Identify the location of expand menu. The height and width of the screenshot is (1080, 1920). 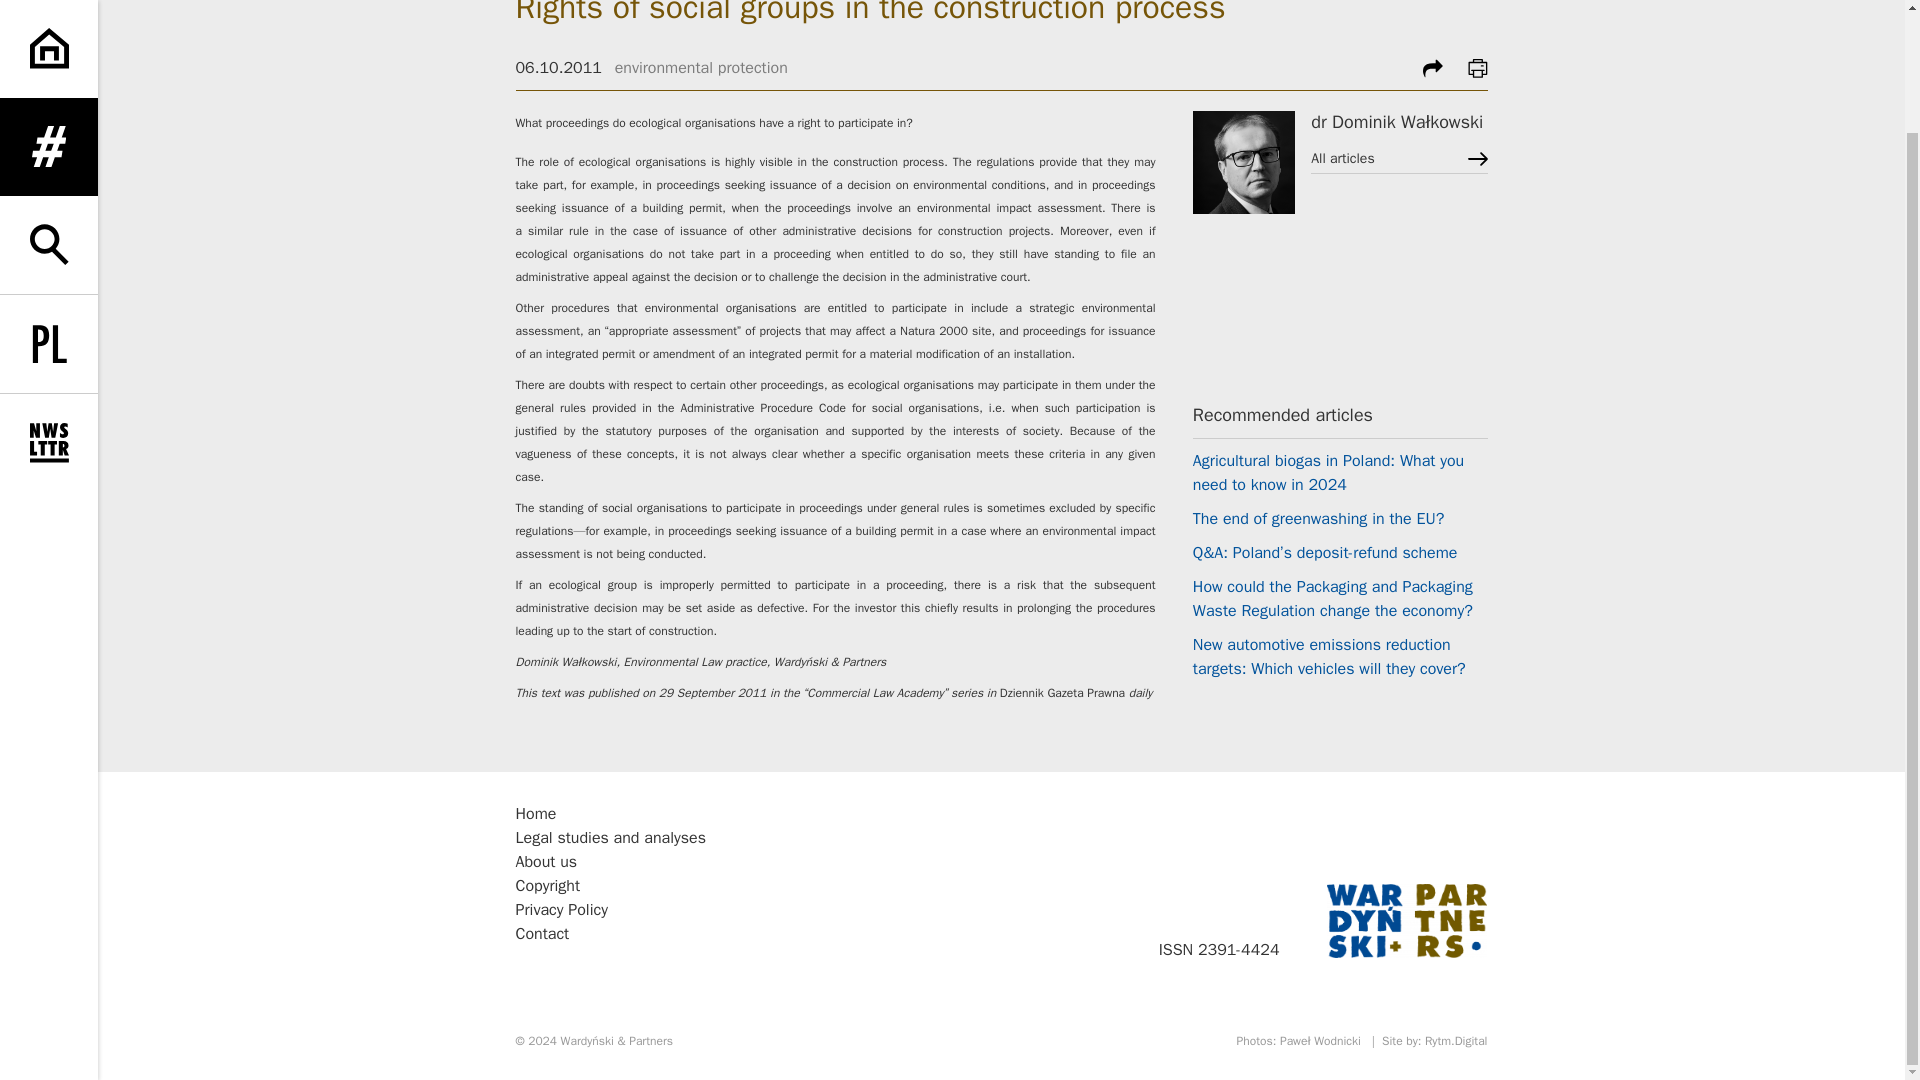
(48, 30).